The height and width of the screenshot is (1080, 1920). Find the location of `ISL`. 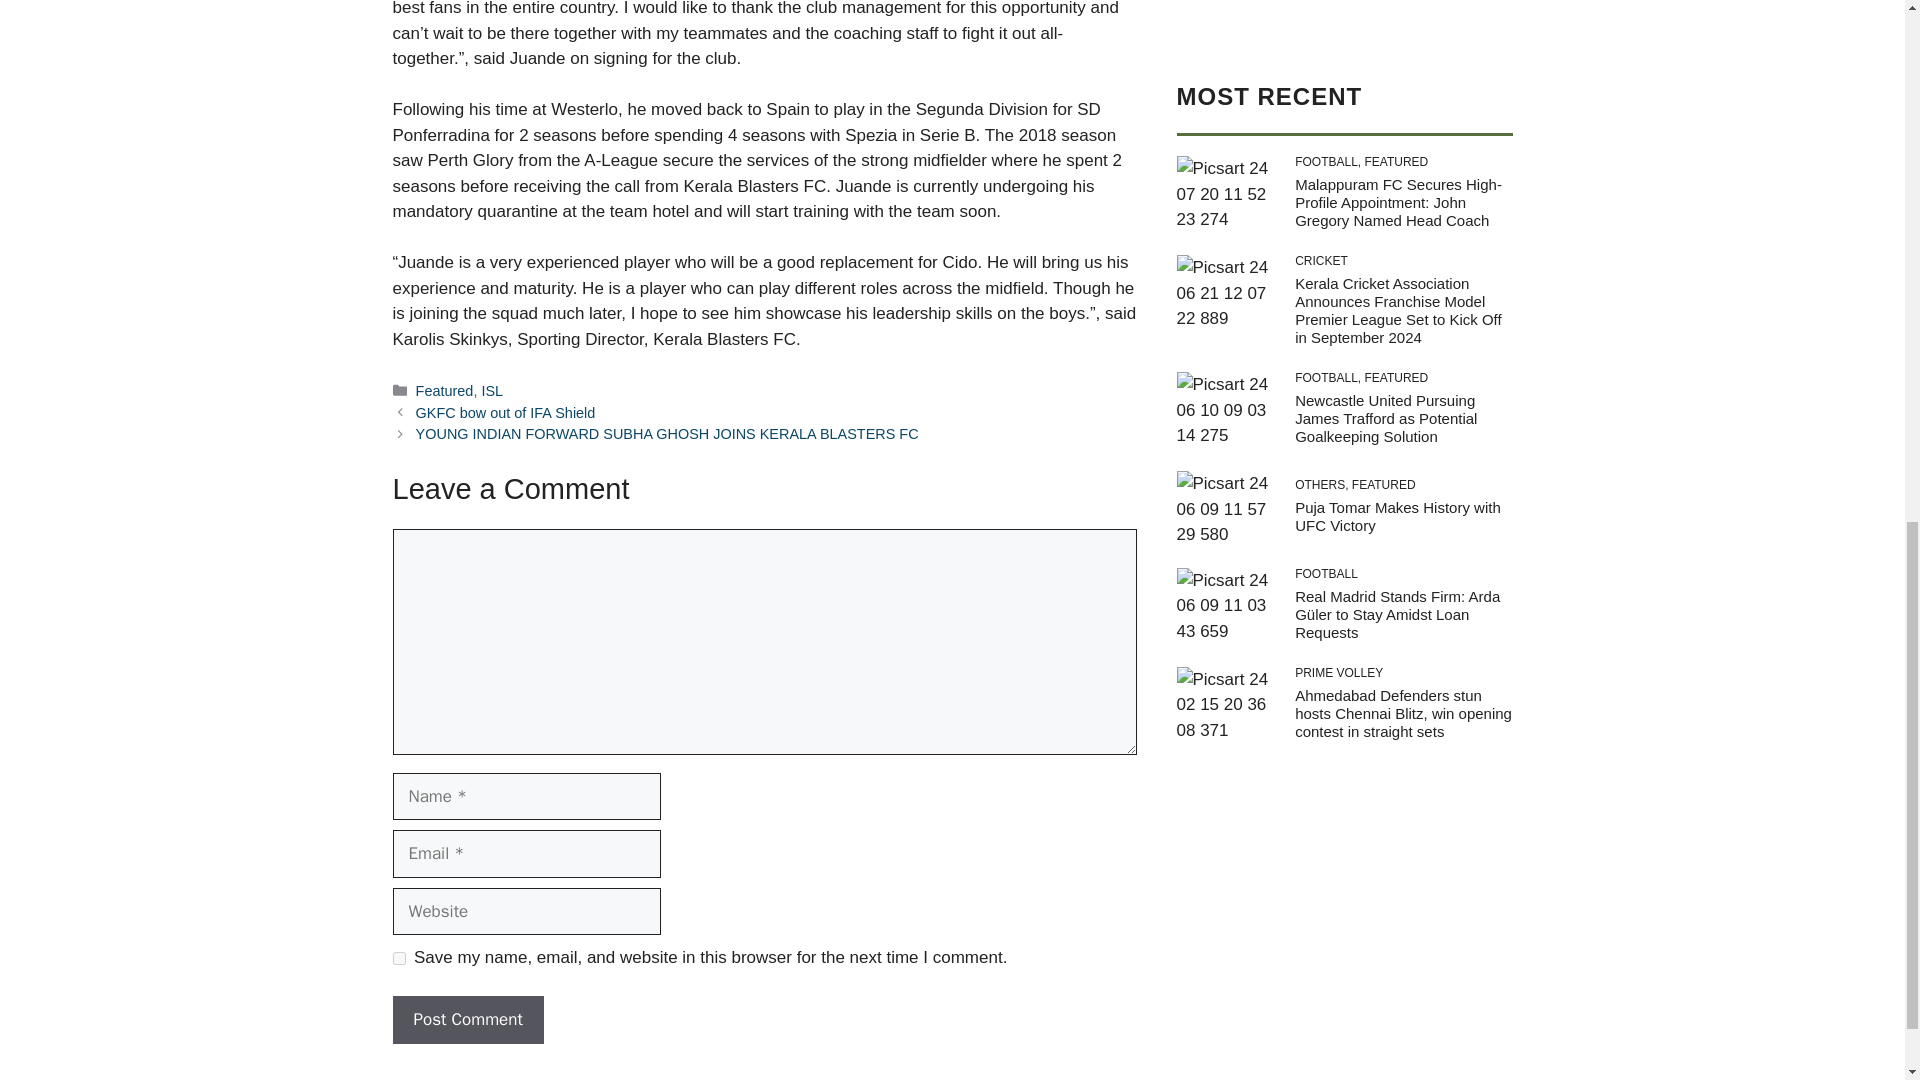

ISL is located at coordinates (492, 390).